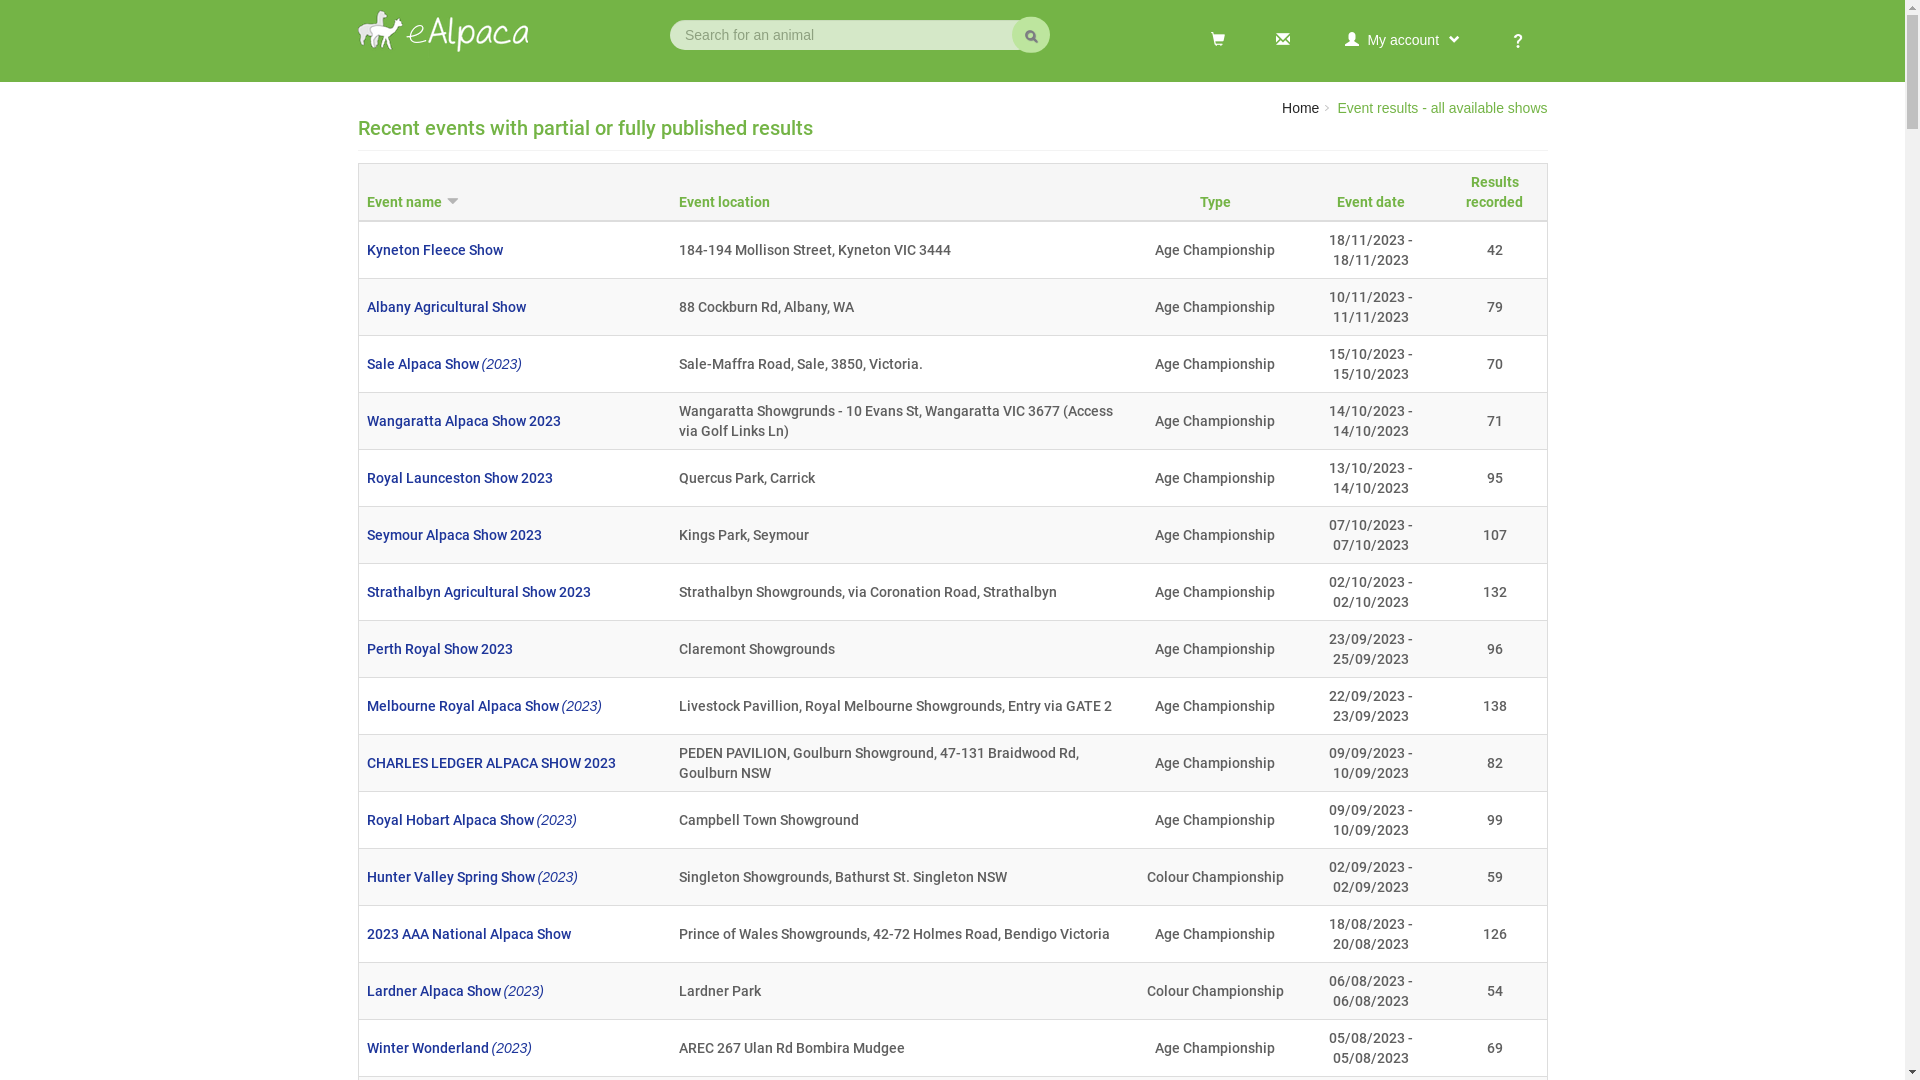 The height and width of the screenshot is (1080, 1920). Describe the element at coordinates (490, 763) in the screenshot. I see `CHARLES LEDGER ALPACA SHOW 2023` at that location.